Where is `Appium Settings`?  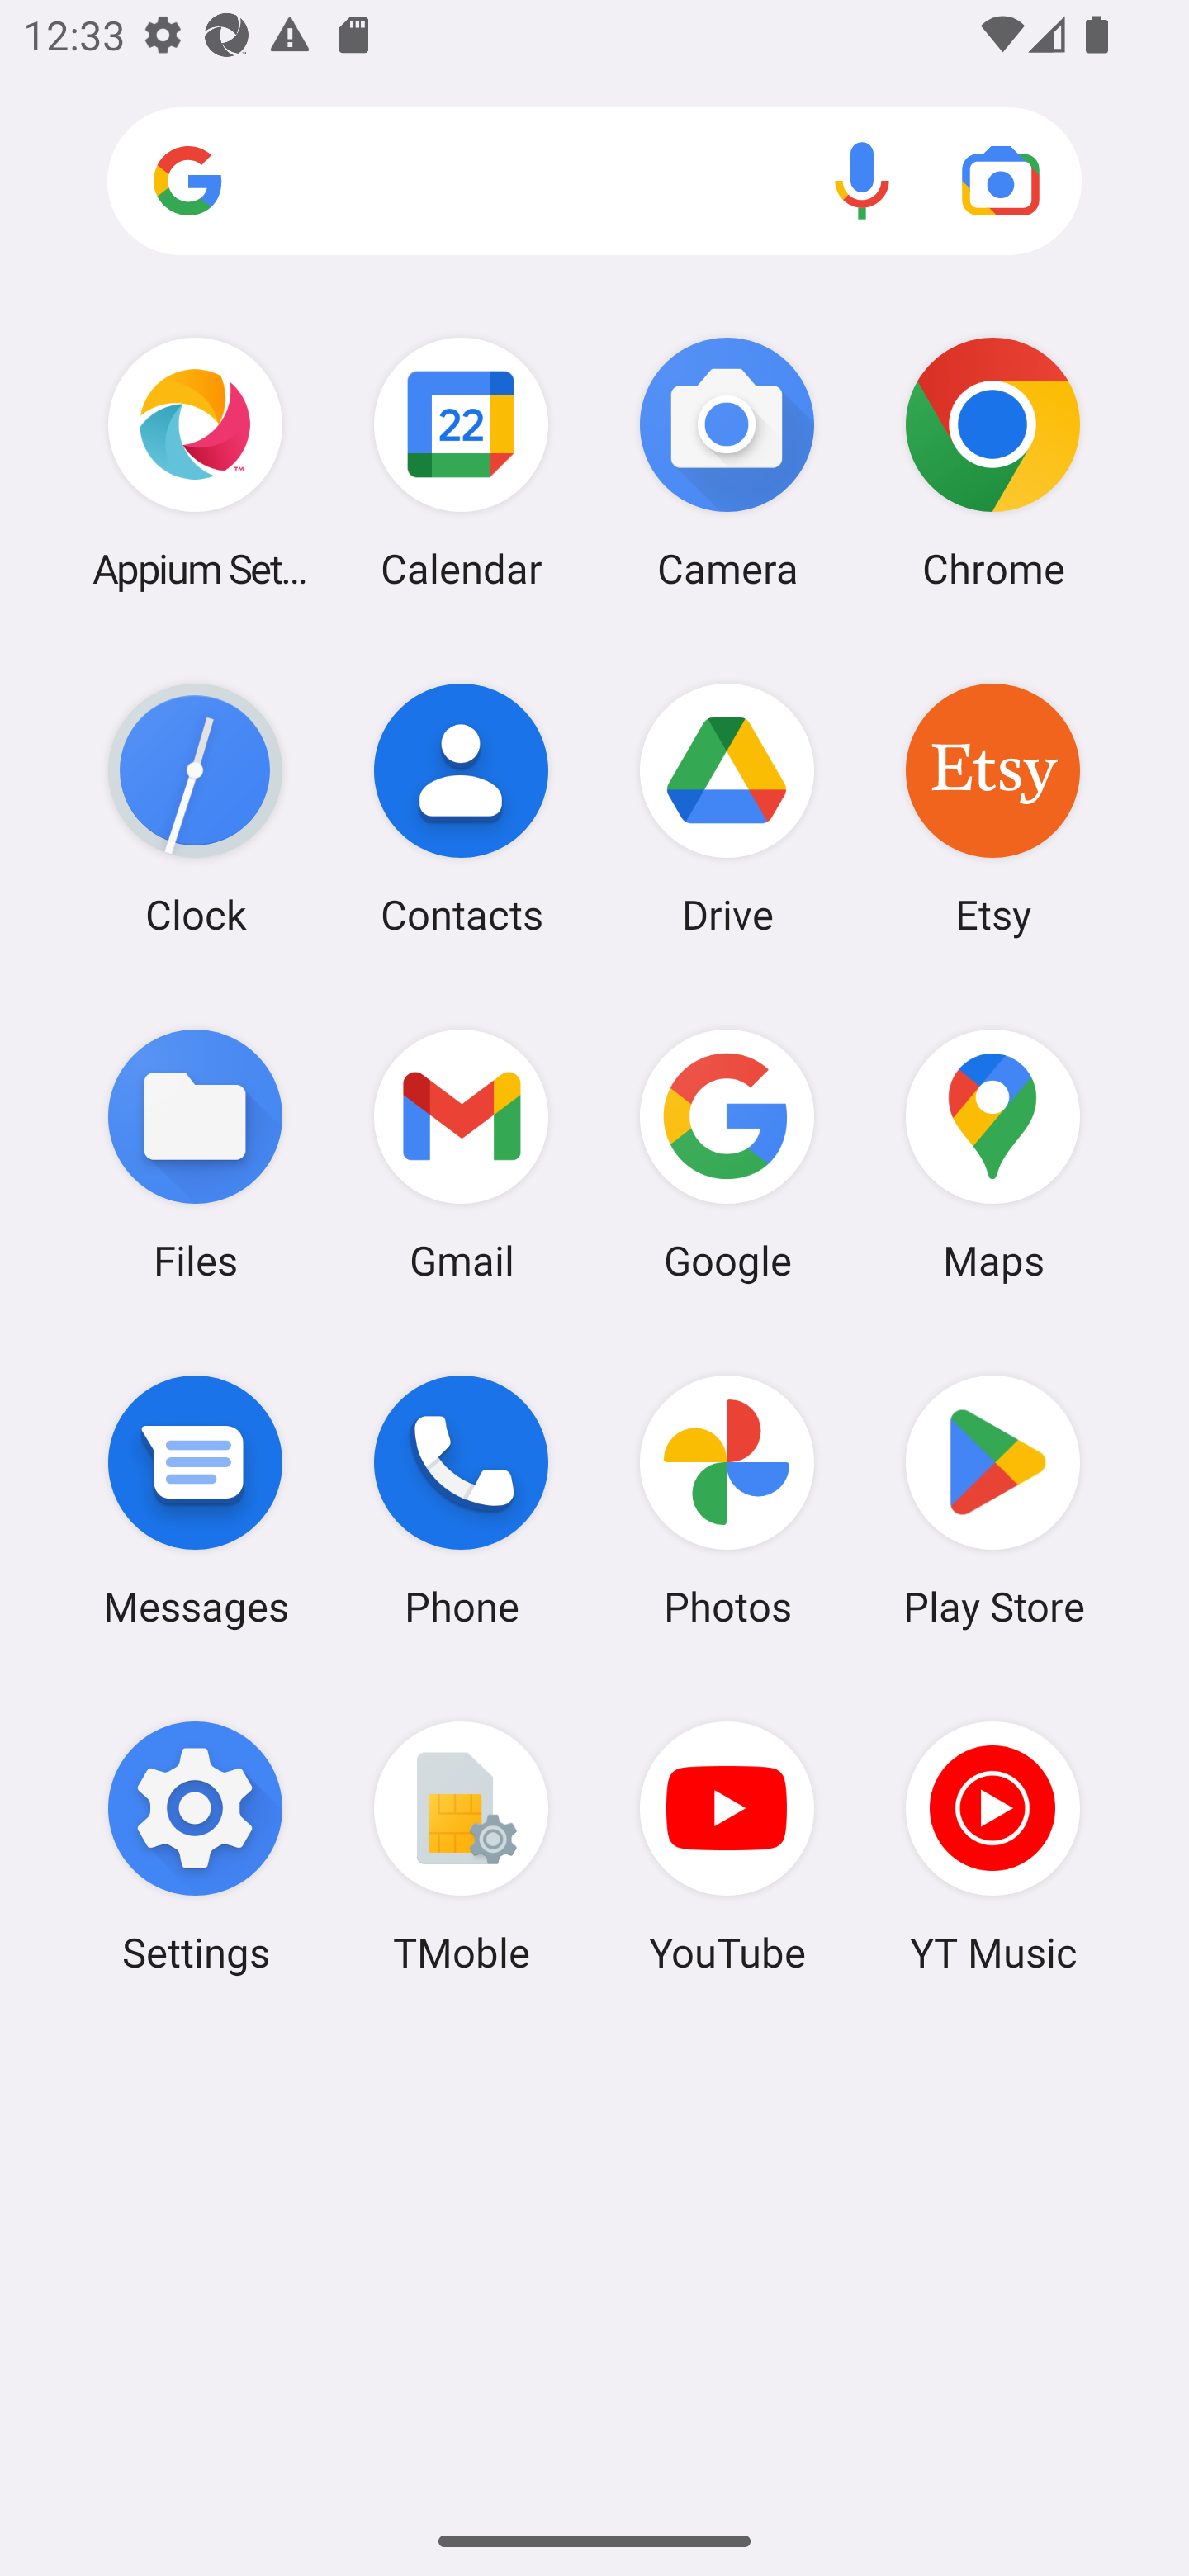
Appium Settings is located at coordinates (195, 462).